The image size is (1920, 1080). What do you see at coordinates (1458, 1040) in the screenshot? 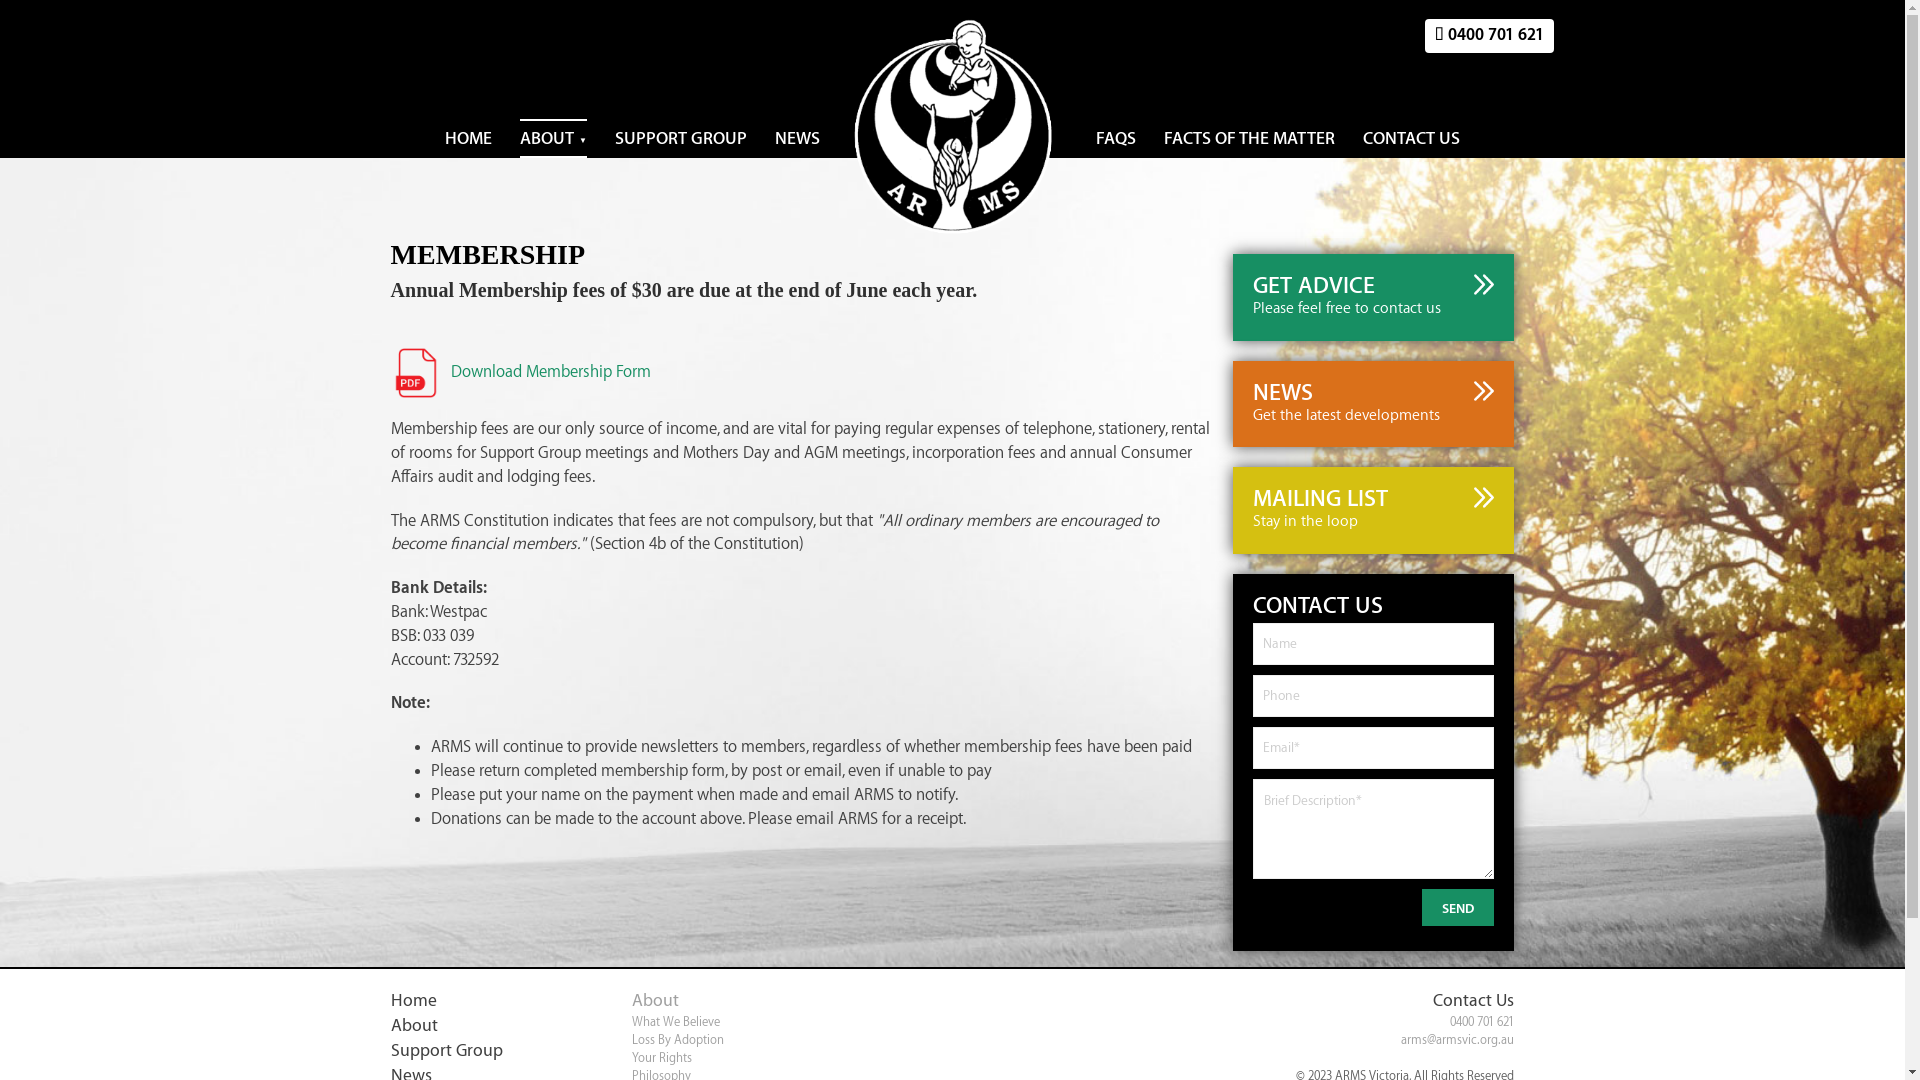
I see `arms@armsvic.org.au` at bounding box center [1458, 1040].